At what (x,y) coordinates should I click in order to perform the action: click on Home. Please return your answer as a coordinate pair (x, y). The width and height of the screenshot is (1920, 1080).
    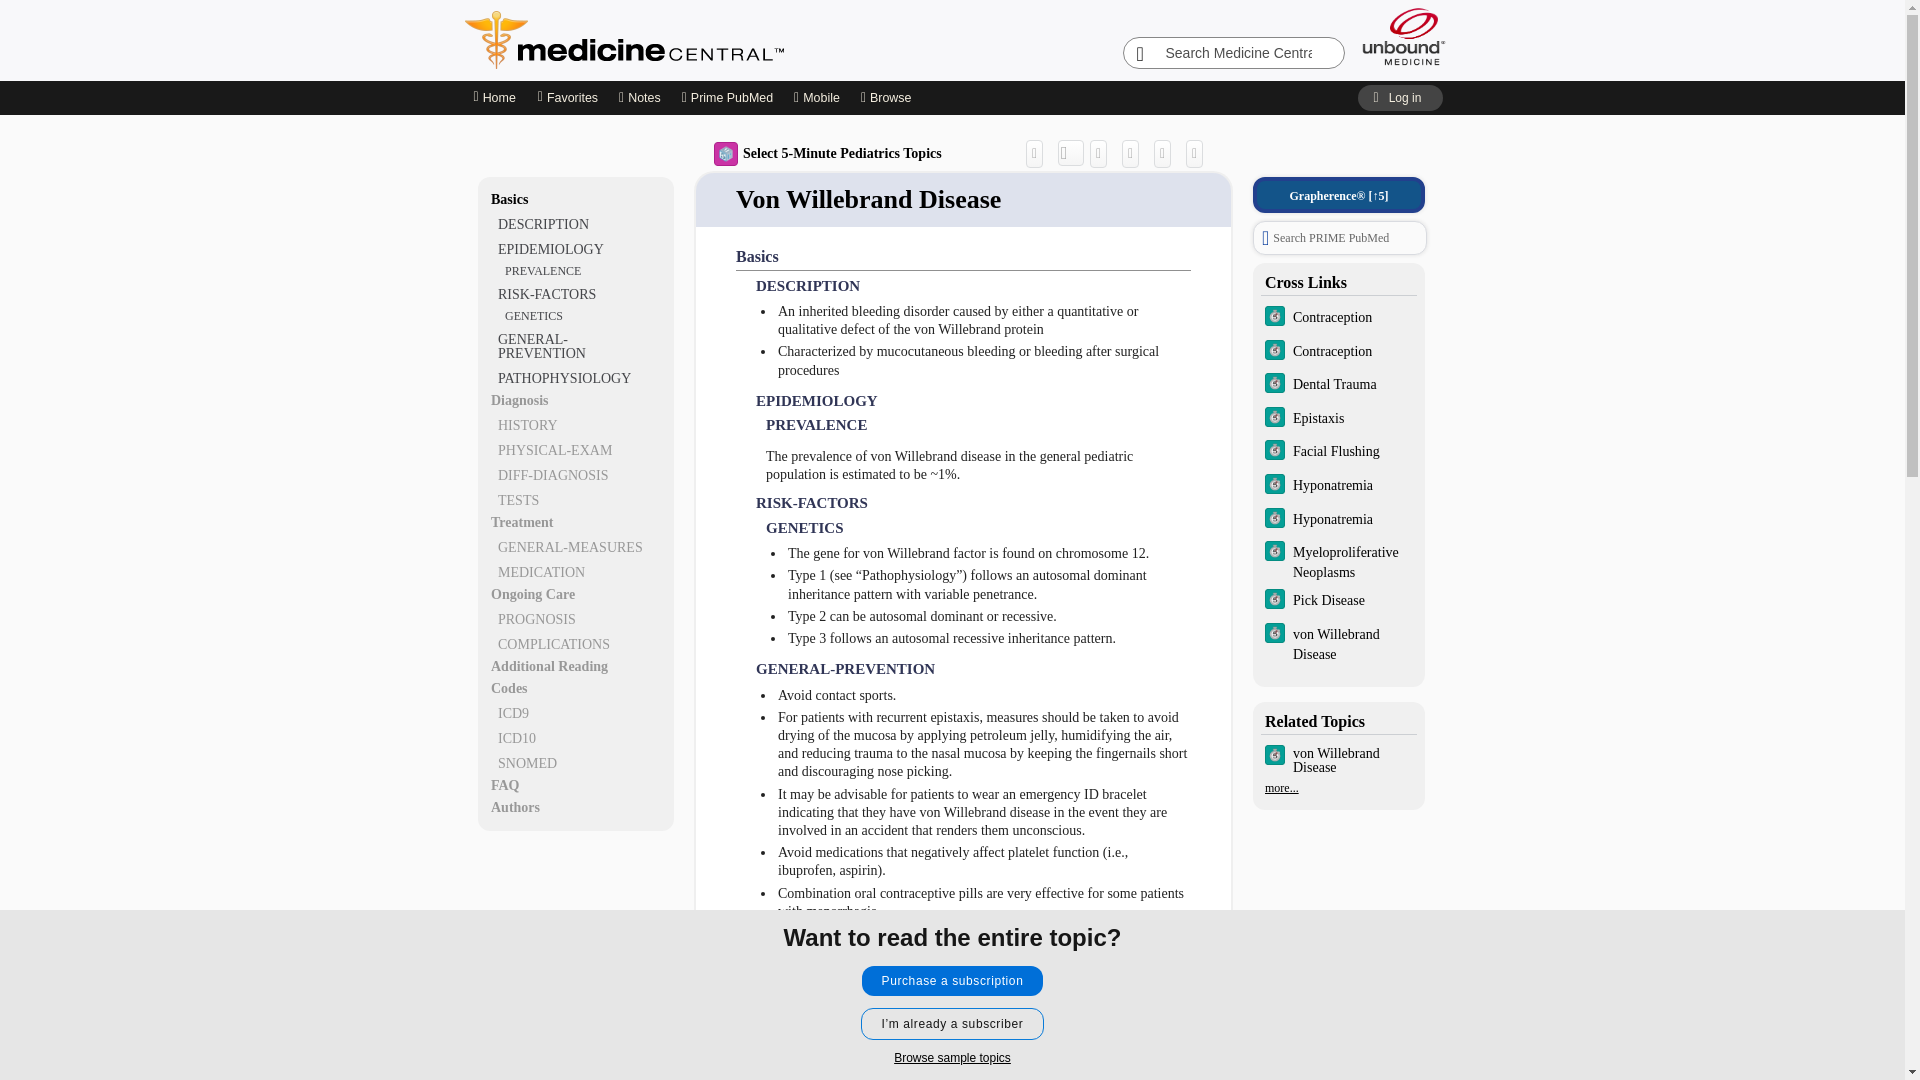
    Looking at the image, I should click on (495, 98).